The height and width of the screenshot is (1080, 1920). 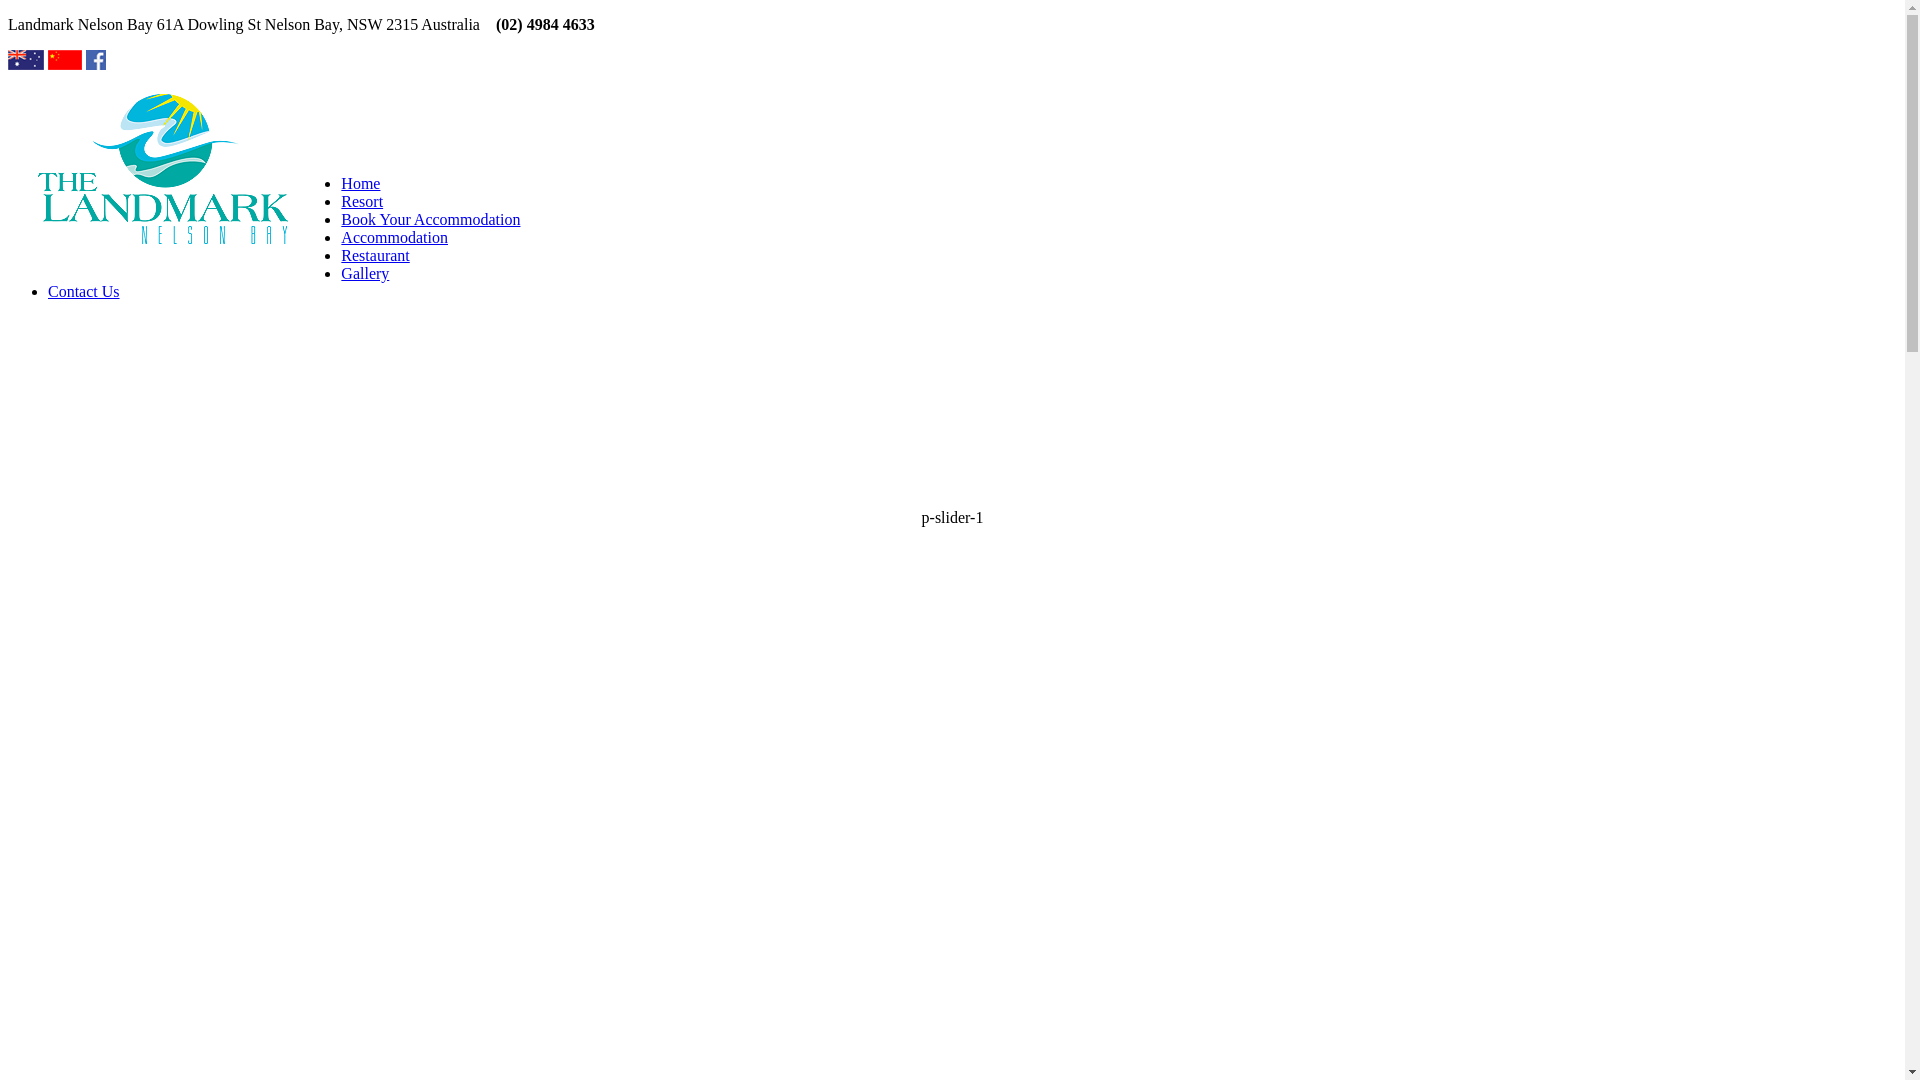 I want to click on Book Your Accommodation, so click(x=430, y=220).